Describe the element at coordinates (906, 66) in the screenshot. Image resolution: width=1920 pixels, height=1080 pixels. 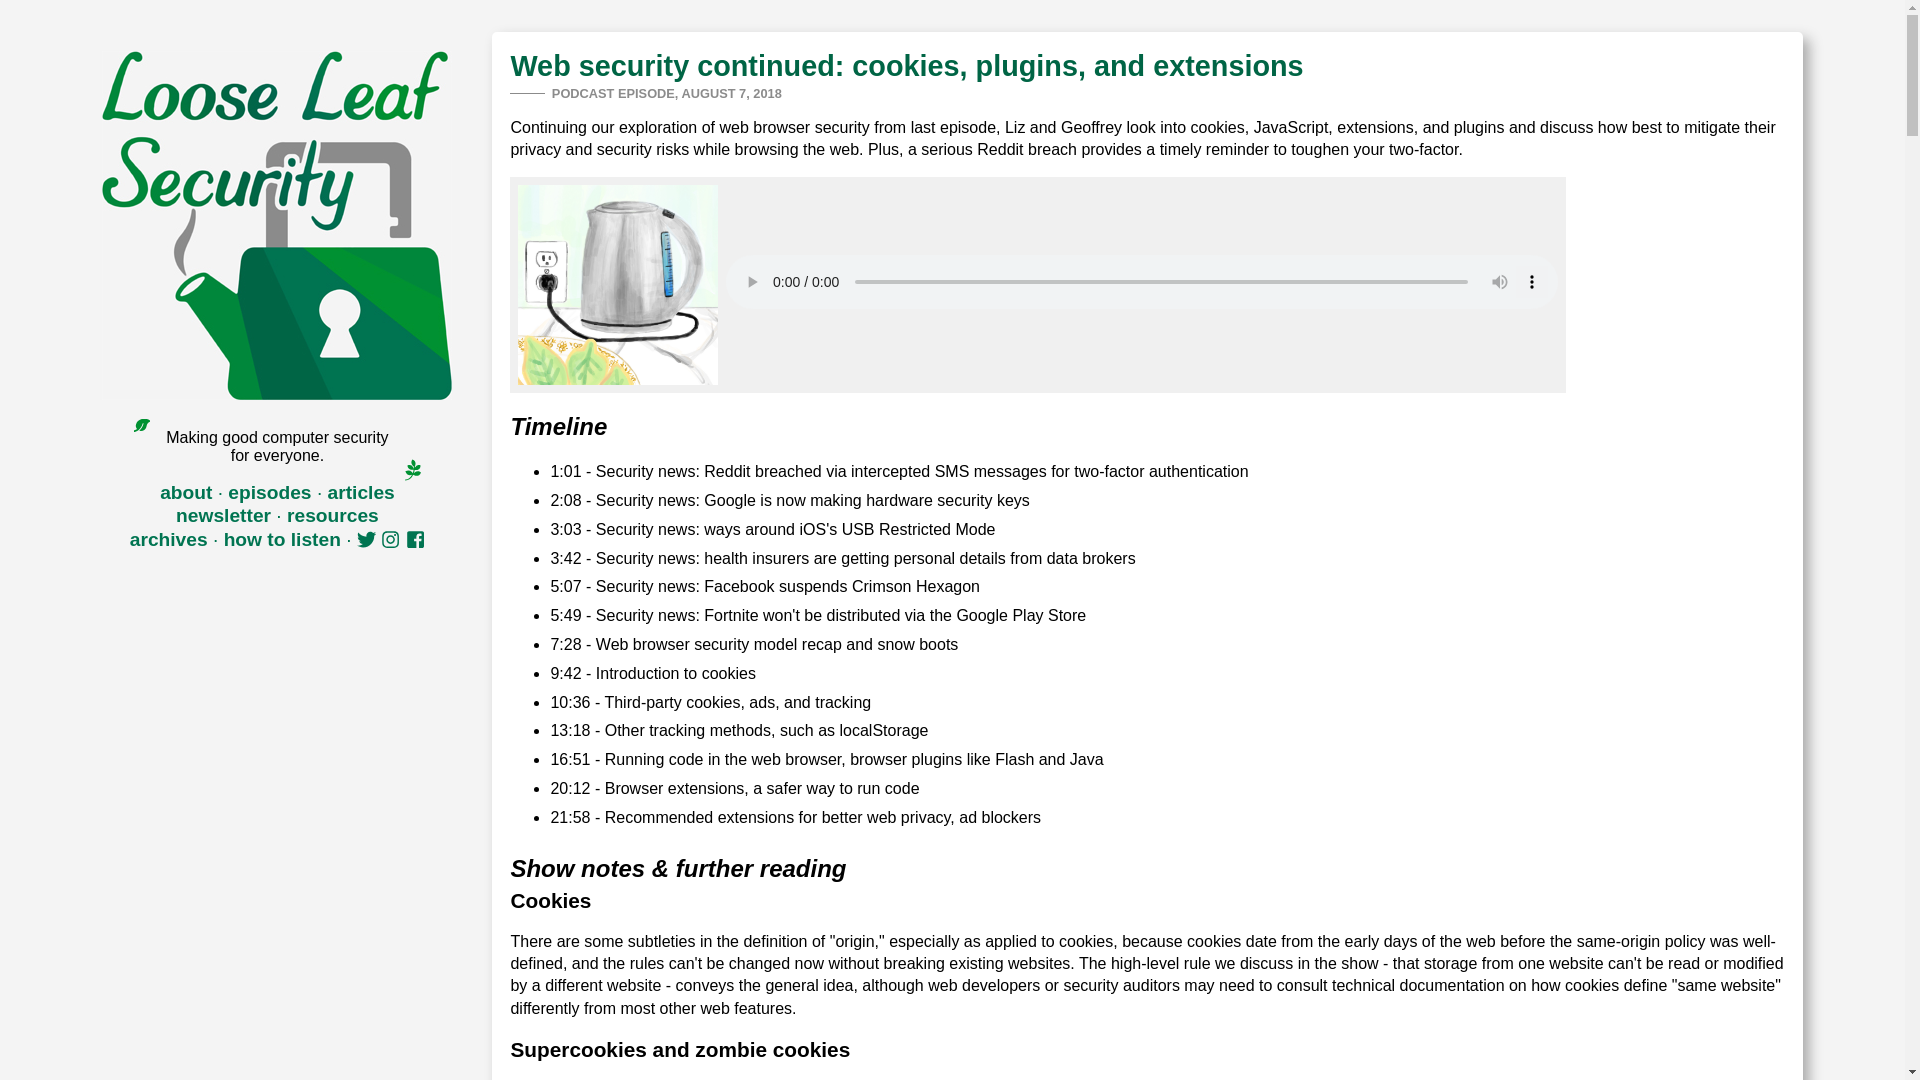
I see `Web security continued: cookies, plugins, and extensions` at that location.